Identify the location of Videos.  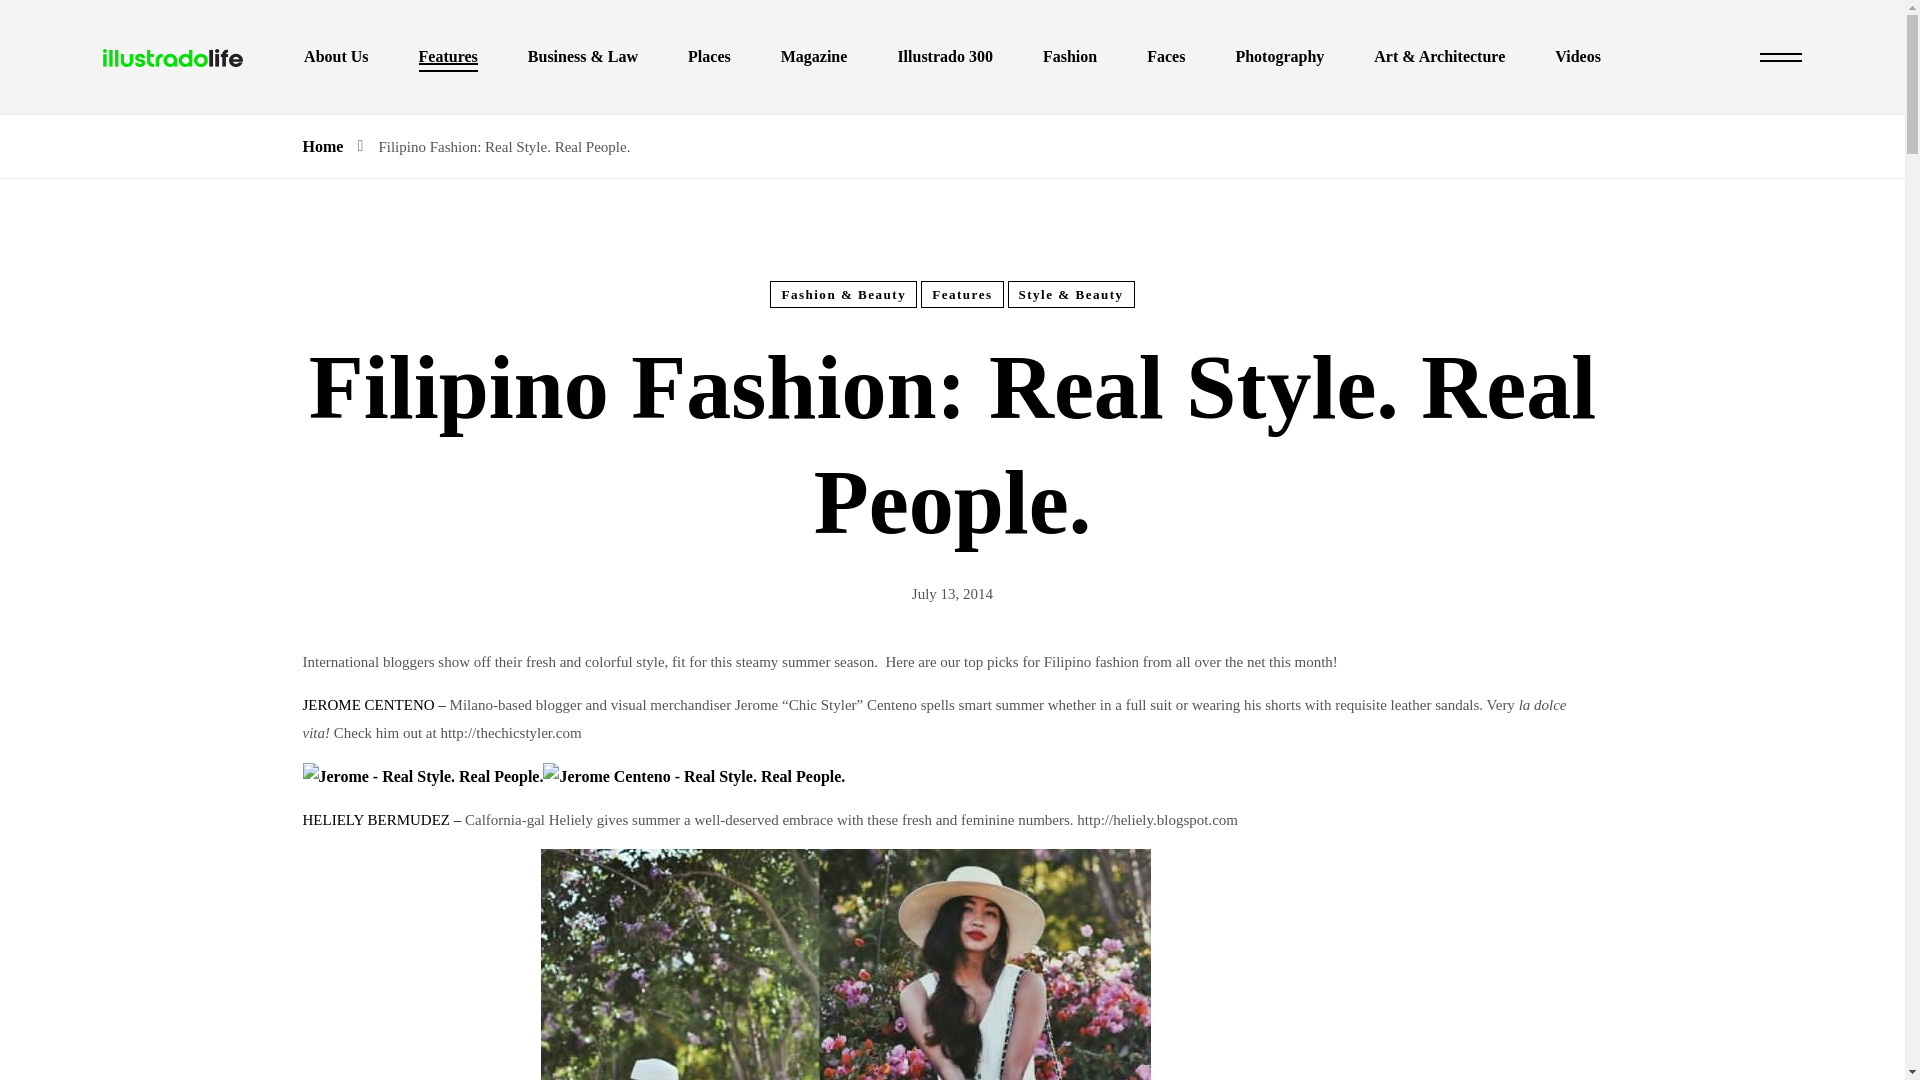
(1578, 56).